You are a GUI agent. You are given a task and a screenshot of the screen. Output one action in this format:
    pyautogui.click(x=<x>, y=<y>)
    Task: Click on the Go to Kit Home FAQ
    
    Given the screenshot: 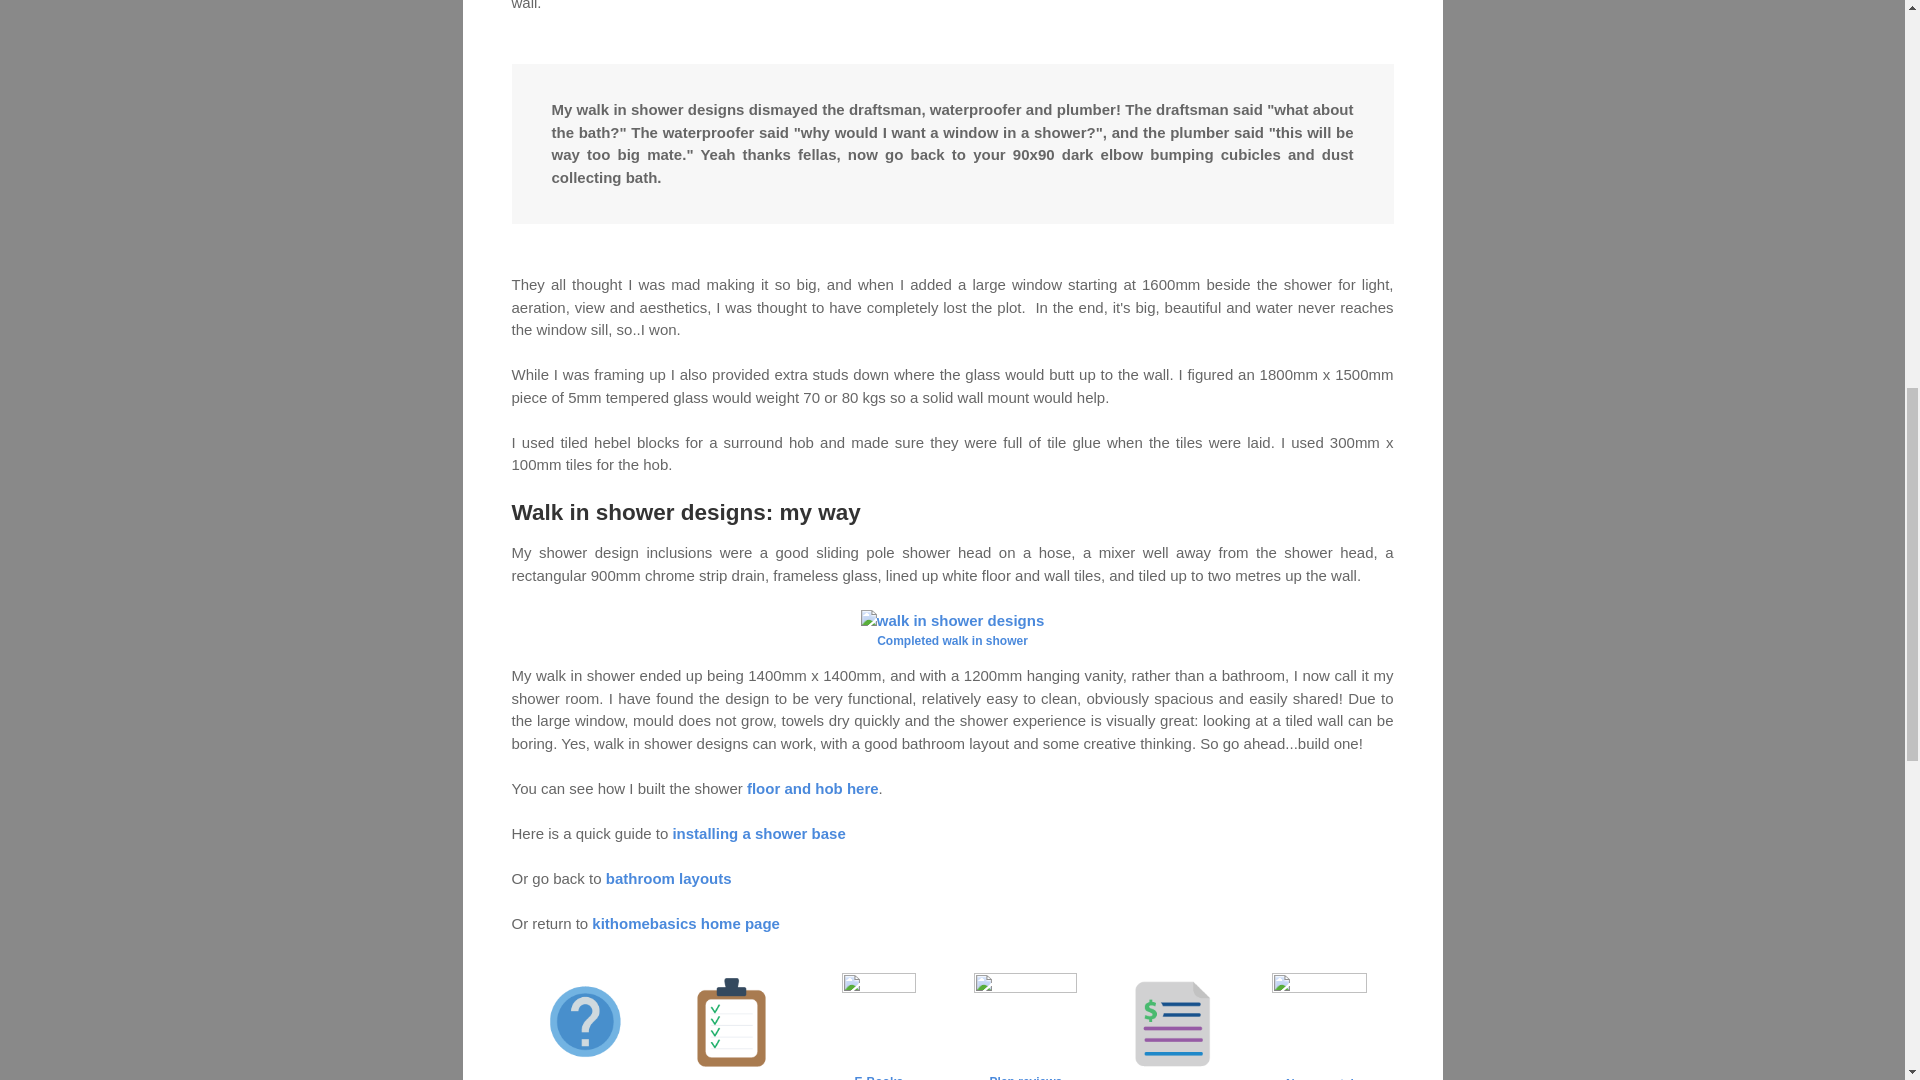 What is the action you would take?
    pyautogui.click(x=585, y=1068)
    